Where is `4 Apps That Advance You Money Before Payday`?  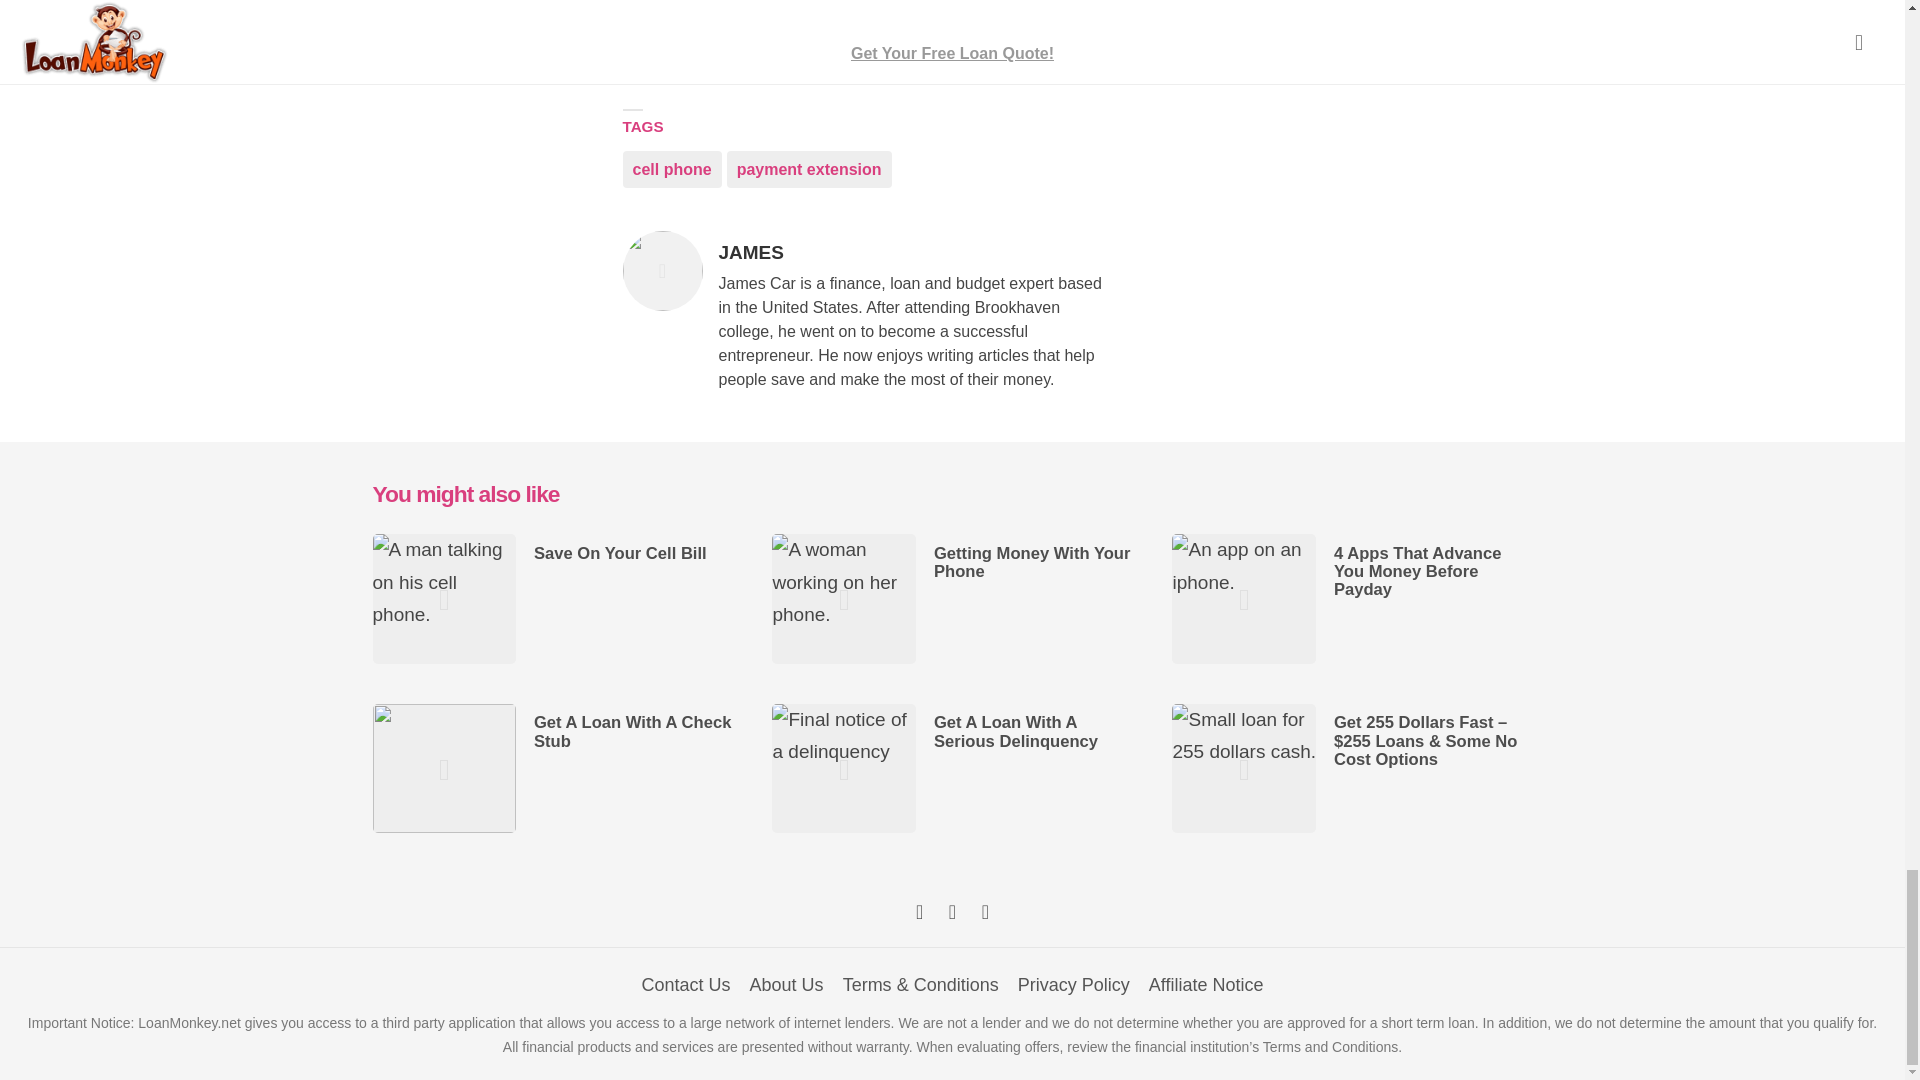
4 Apps That Advance You Money Before Payday is located at coordinates (1418, 572).